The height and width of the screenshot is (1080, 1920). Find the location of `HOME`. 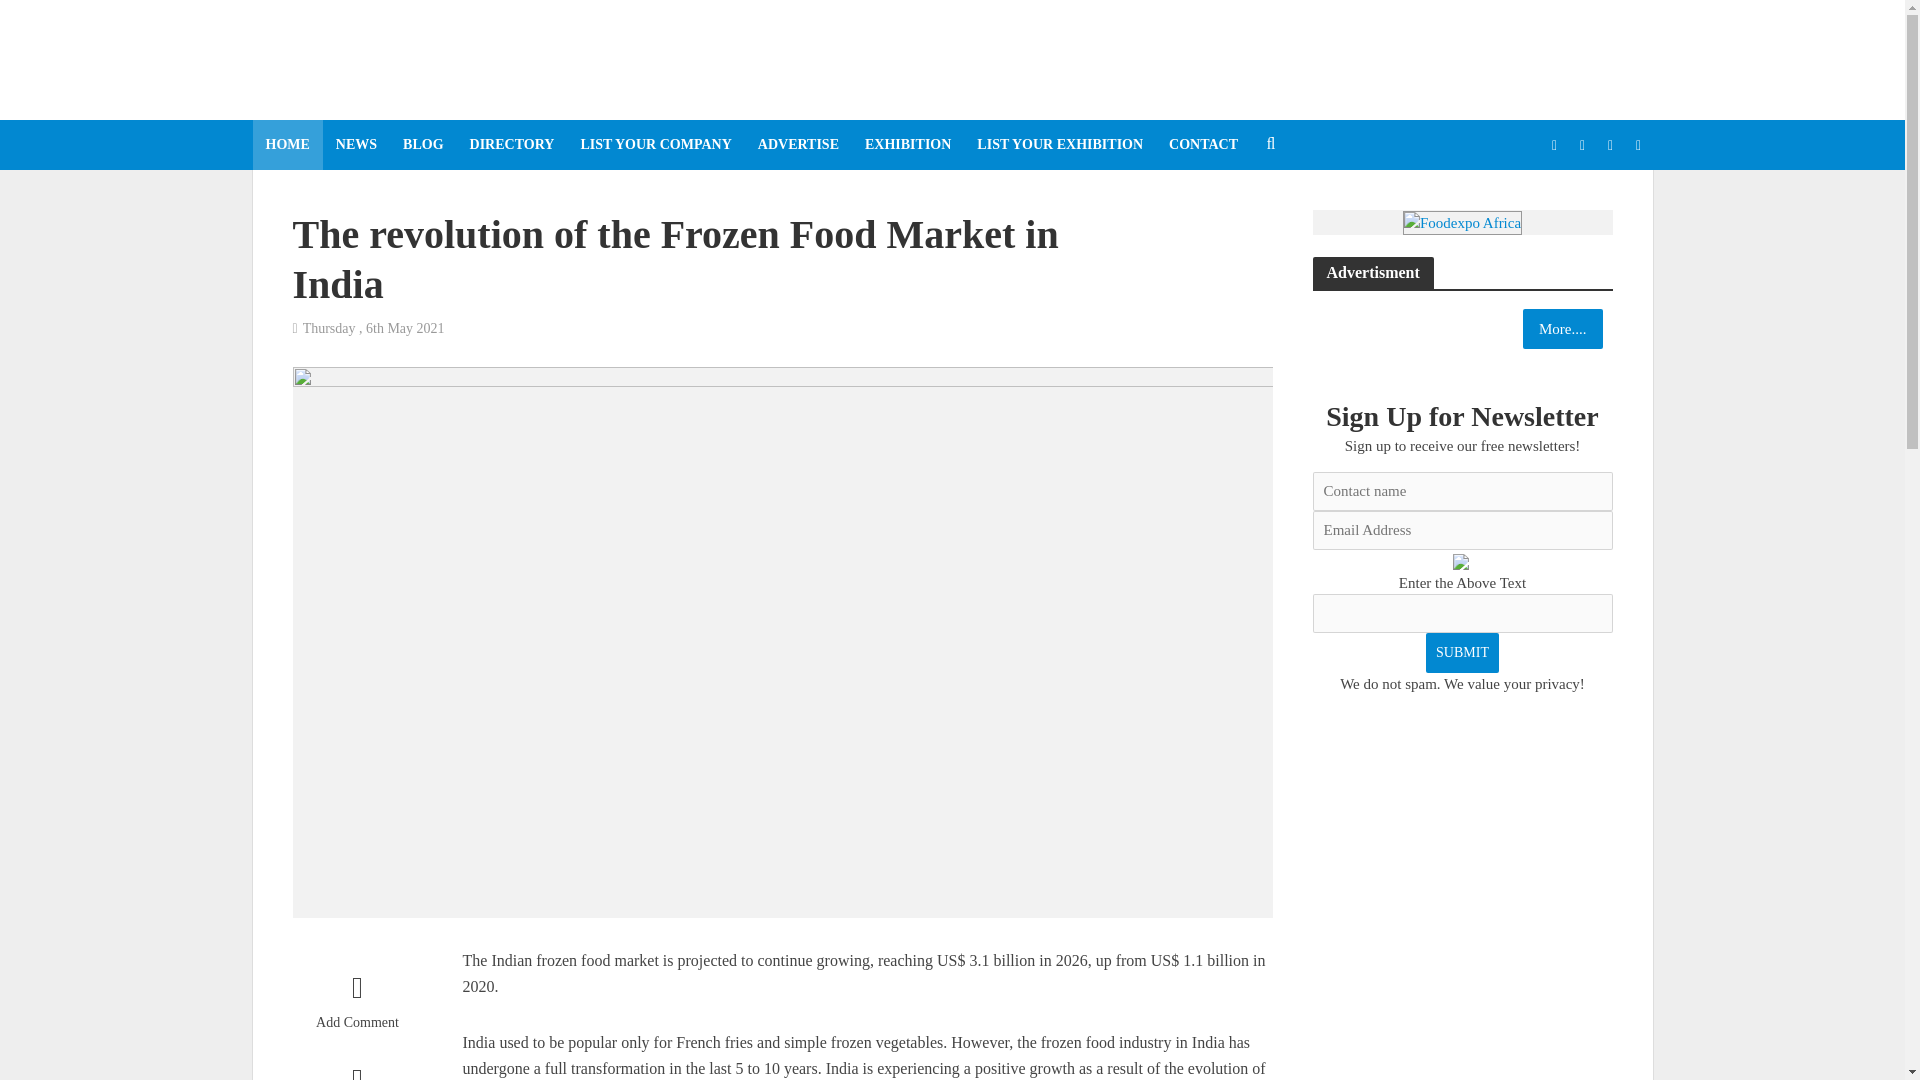

HOME is located at coordinates (286, 144).